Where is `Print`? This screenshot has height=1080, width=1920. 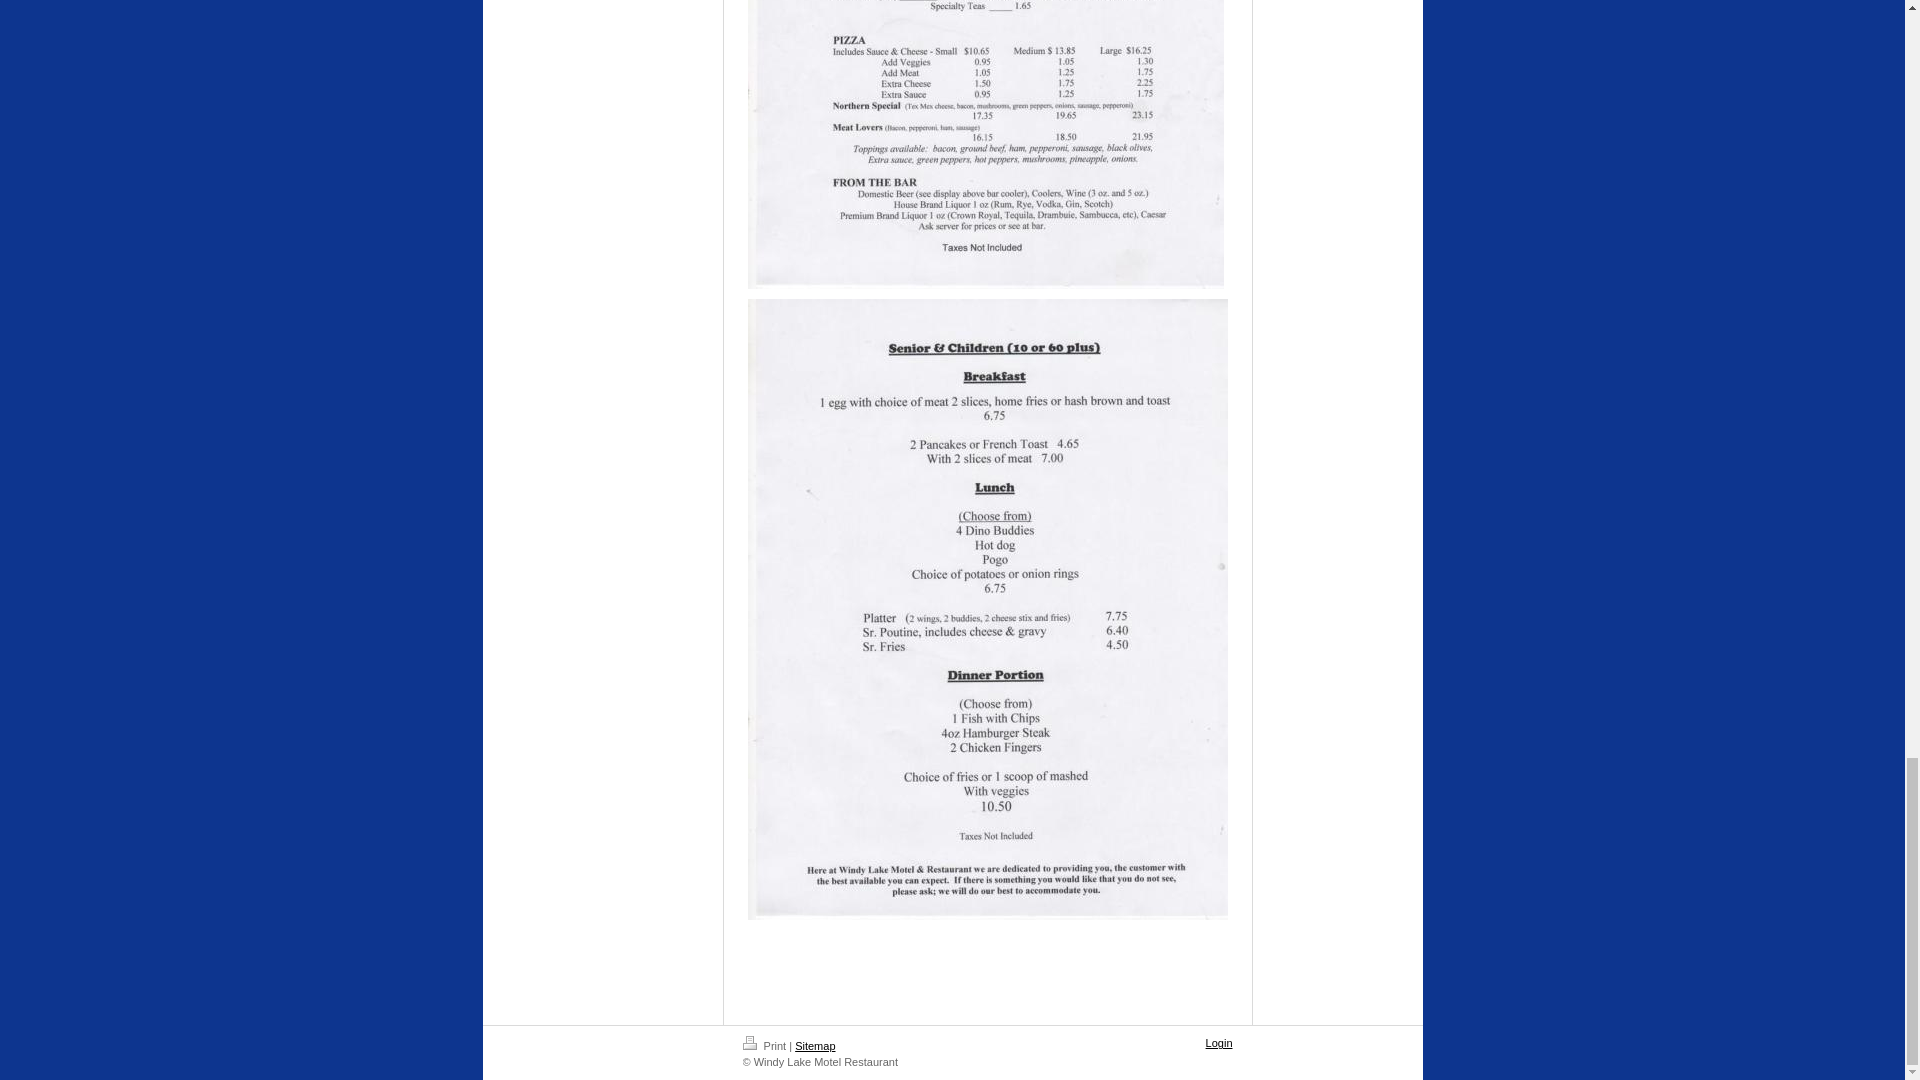 Print is located at coordinates (765, 1046).